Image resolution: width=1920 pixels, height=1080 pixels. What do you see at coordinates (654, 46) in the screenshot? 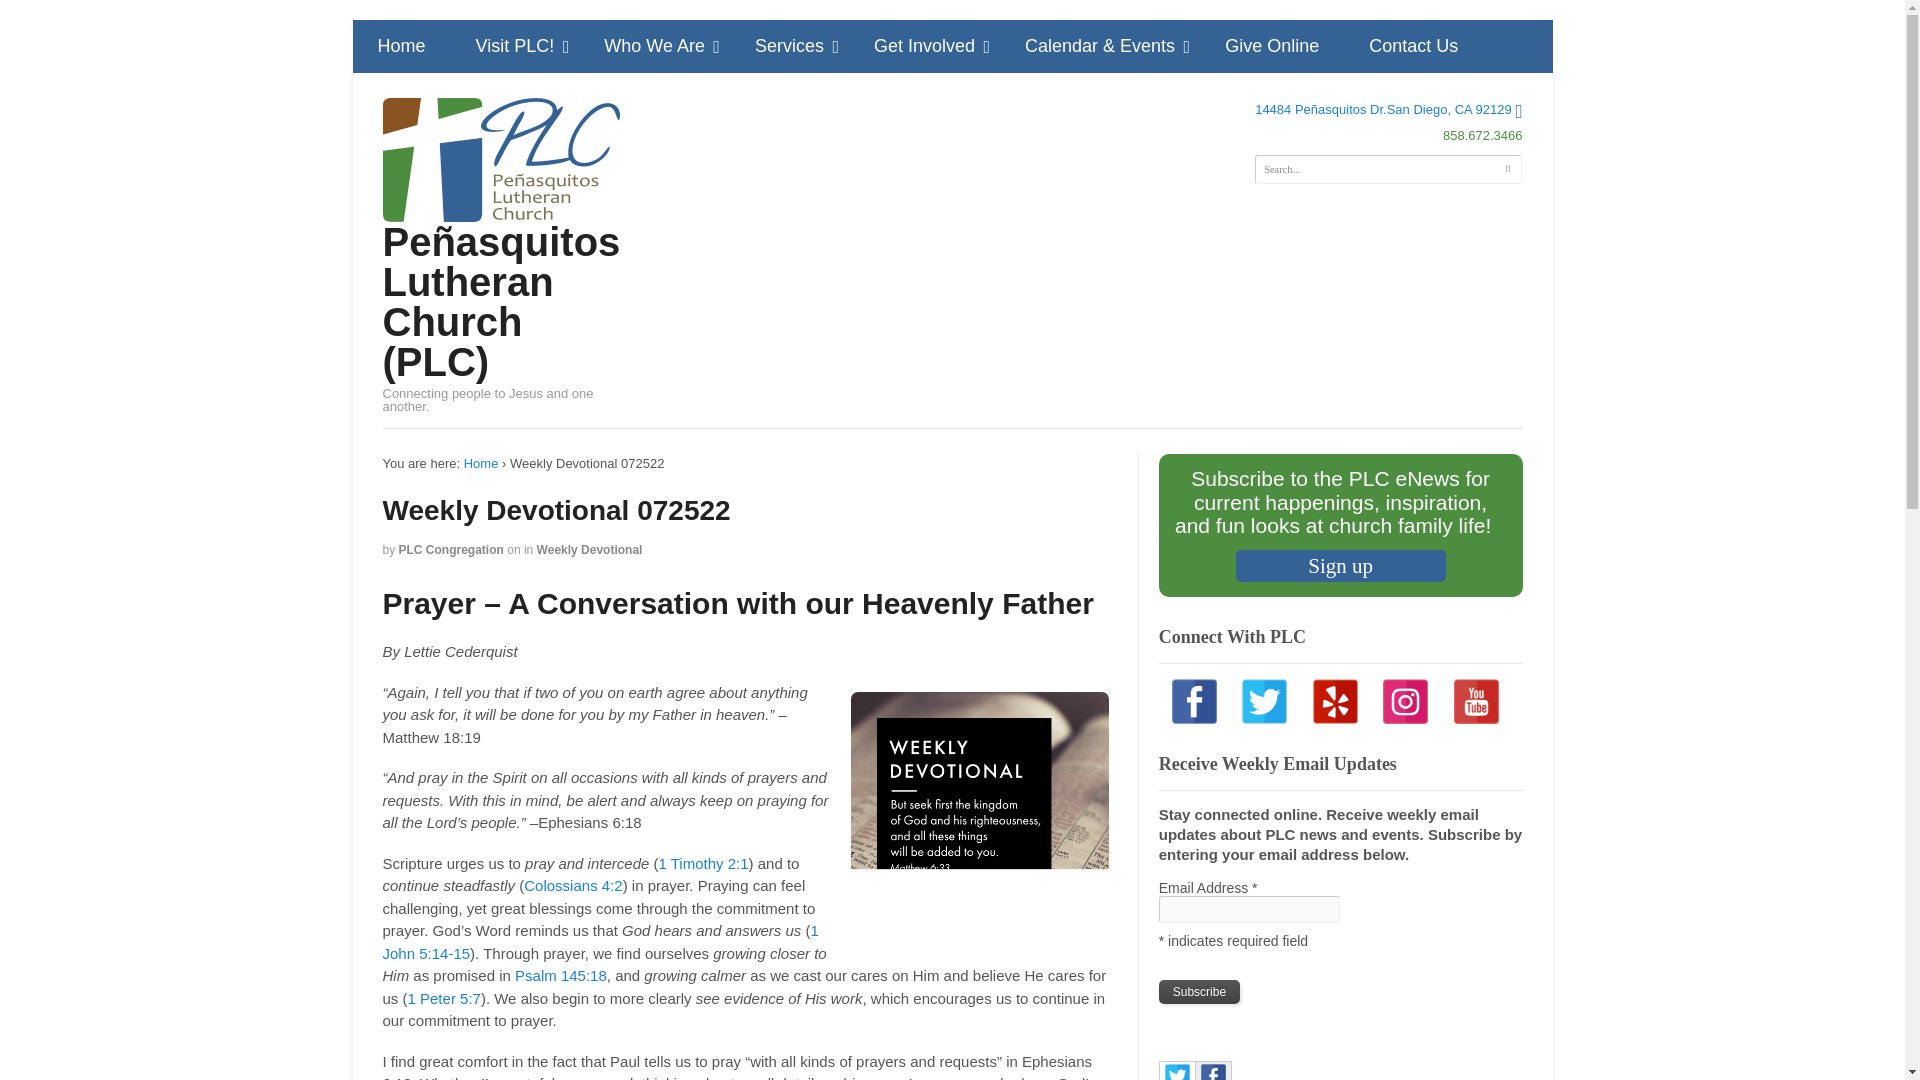
I see `Who We Are` at bounding box center [654, 46].